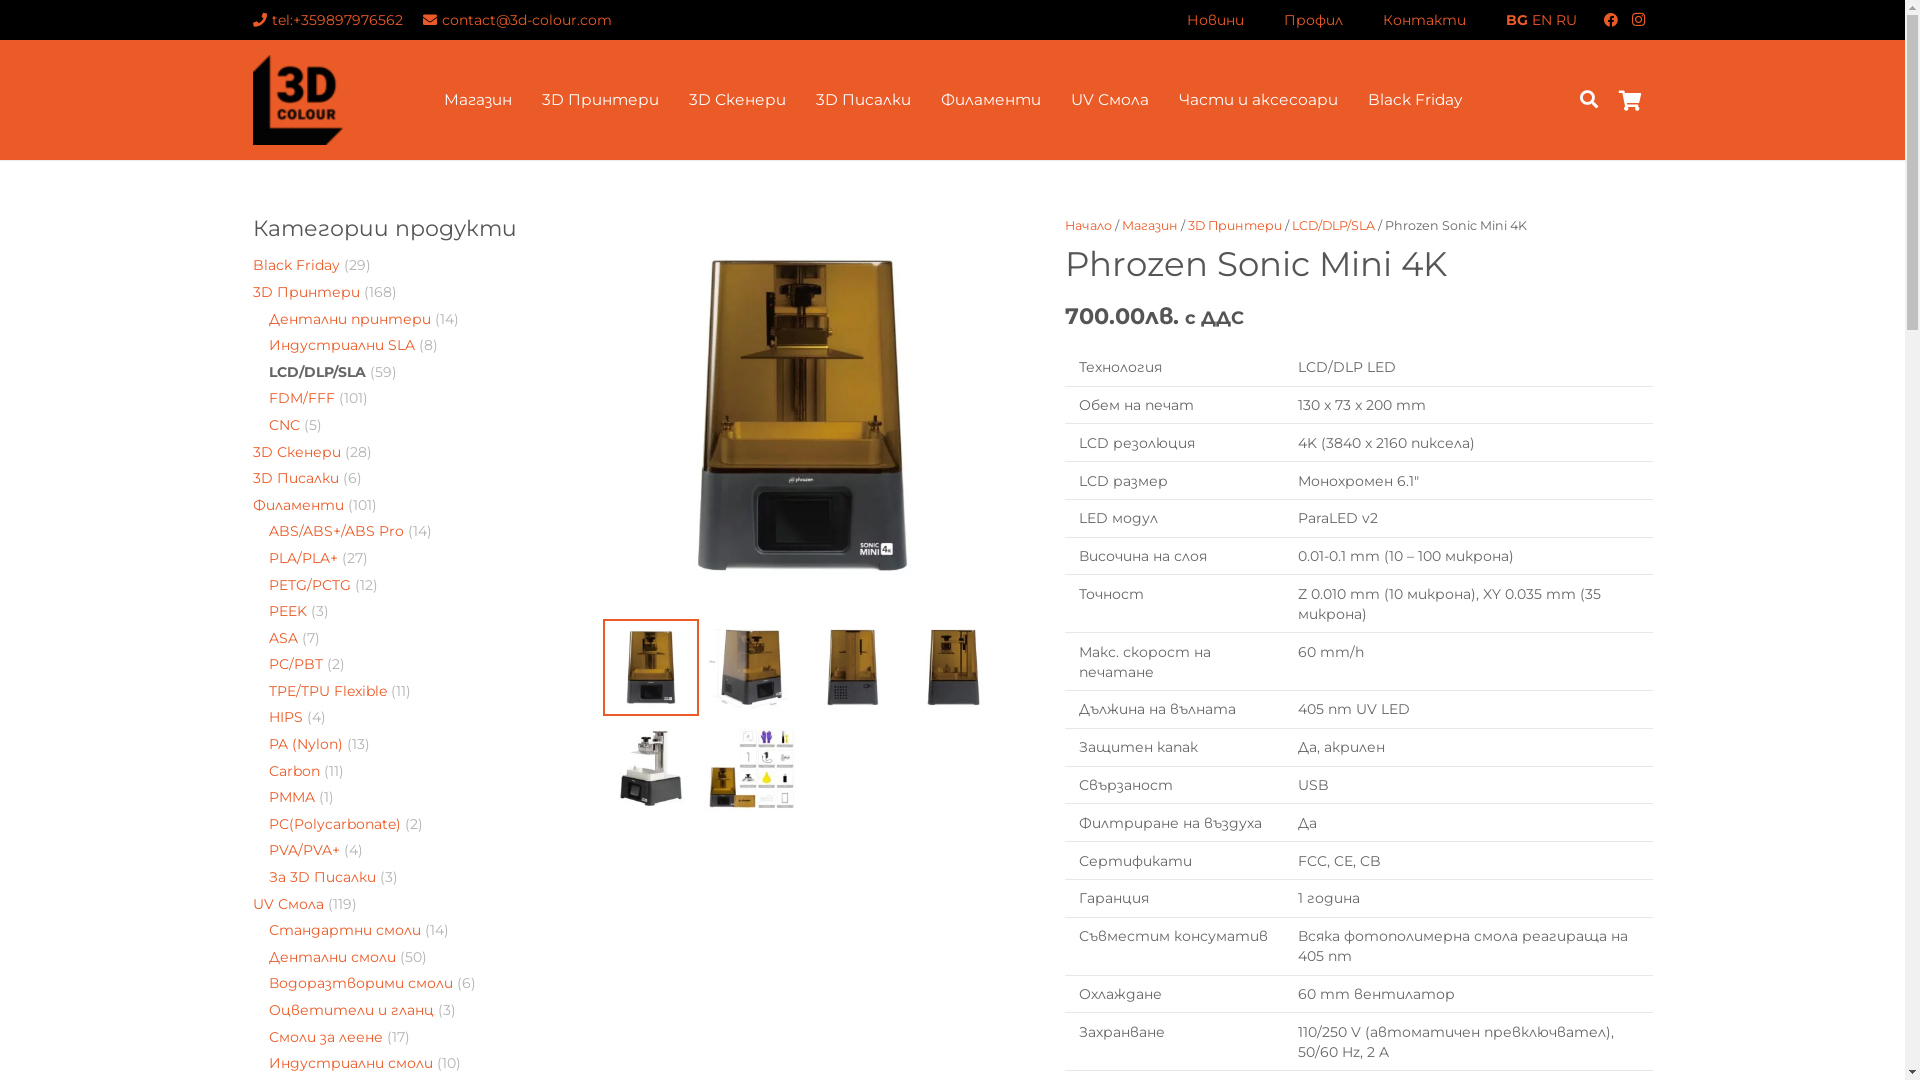  I want to click on PA (Nylon), so click(306, 744).